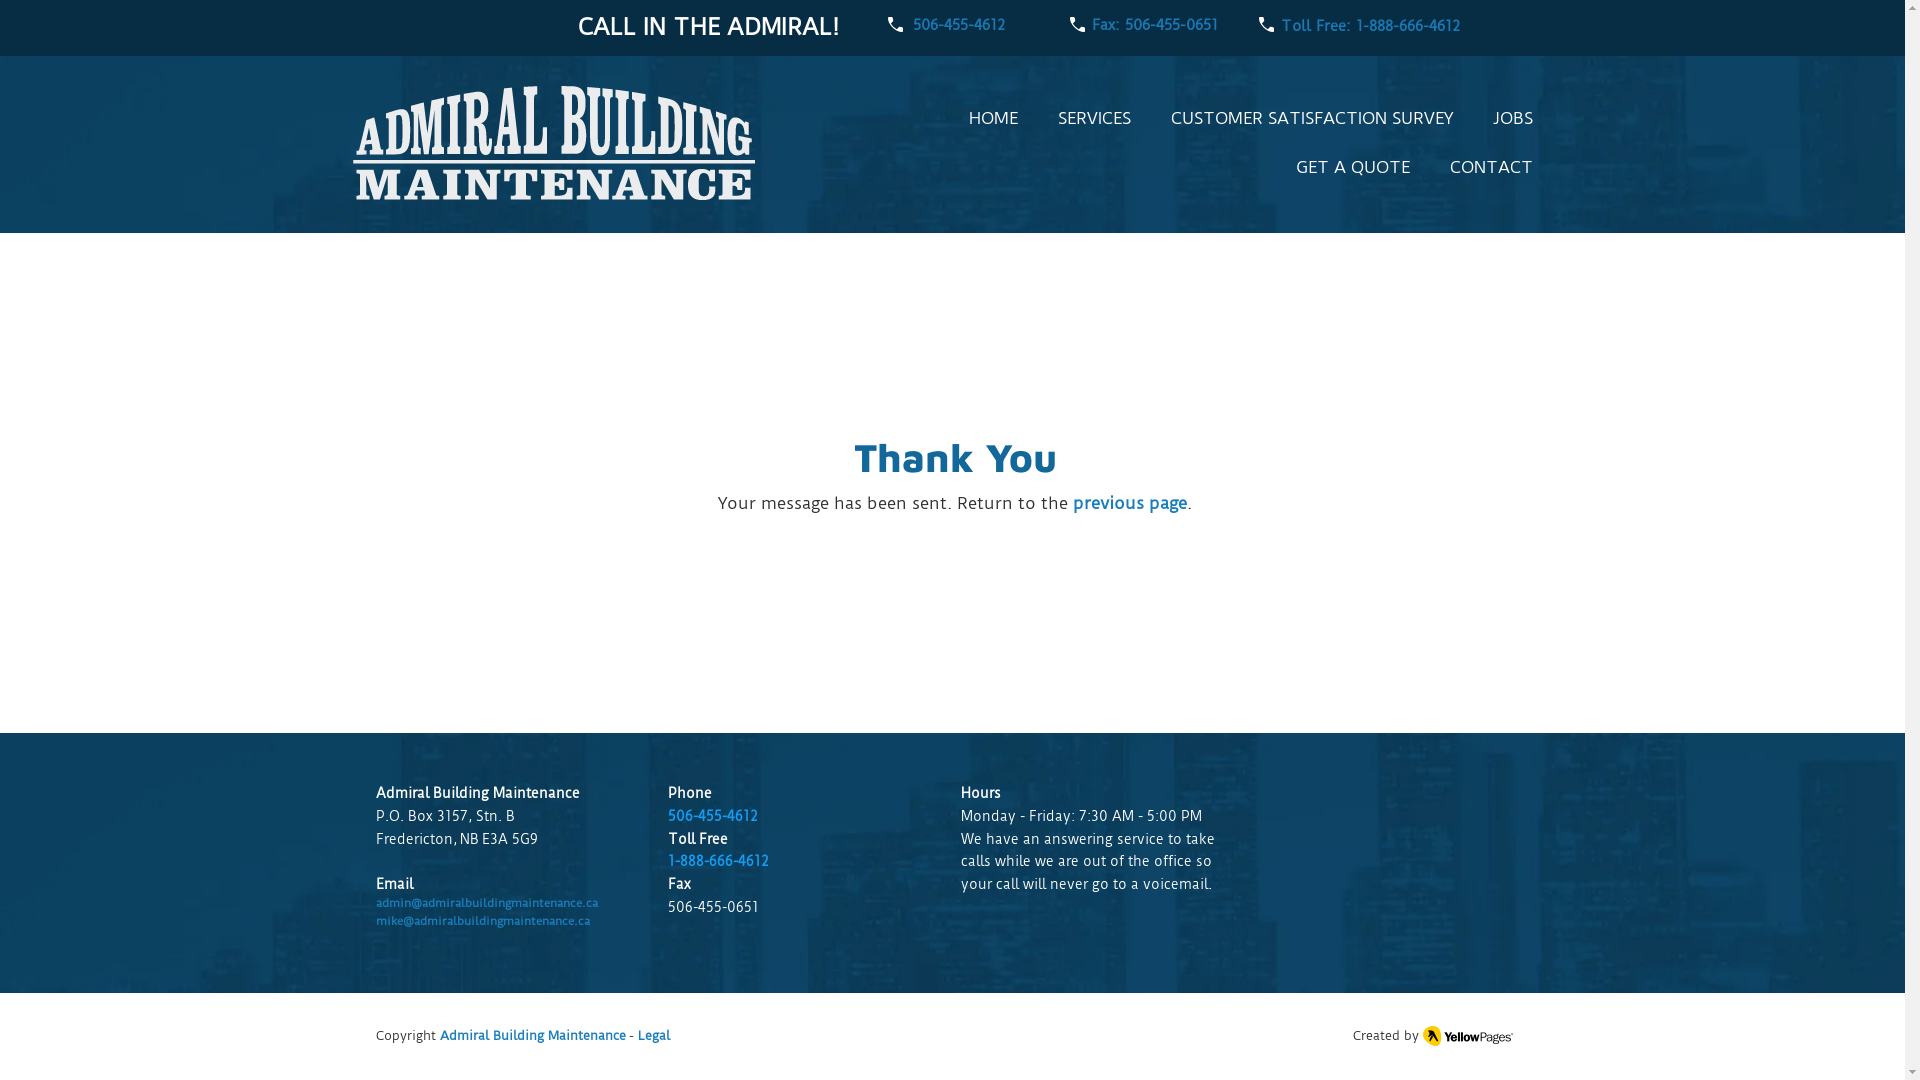 The height and width of the screenshot is (1080, 1920). What do you see at coordinates (713, 816) in the screenshot?
I see `506-455-4612` at bounding box center [713, 816].